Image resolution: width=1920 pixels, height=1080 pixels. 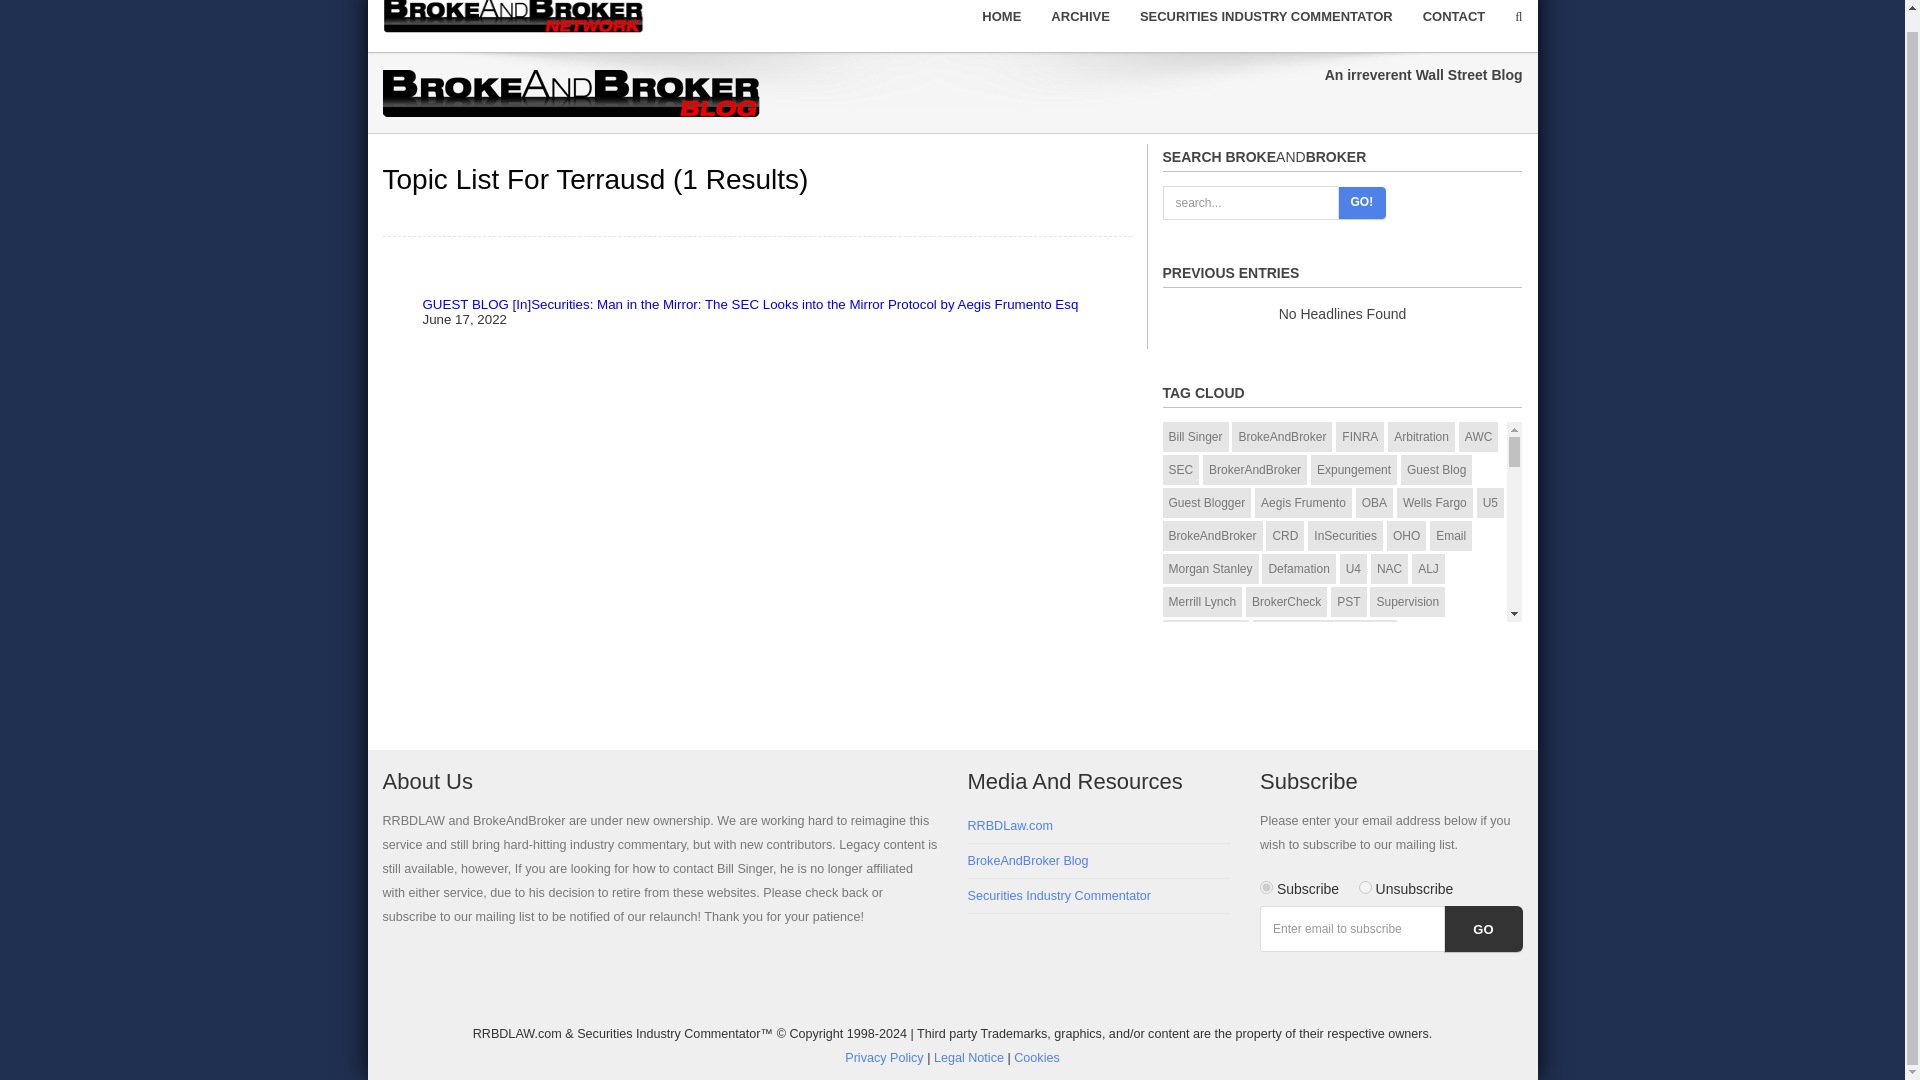 I want to click on GO!, so click(x=1362, y=202).